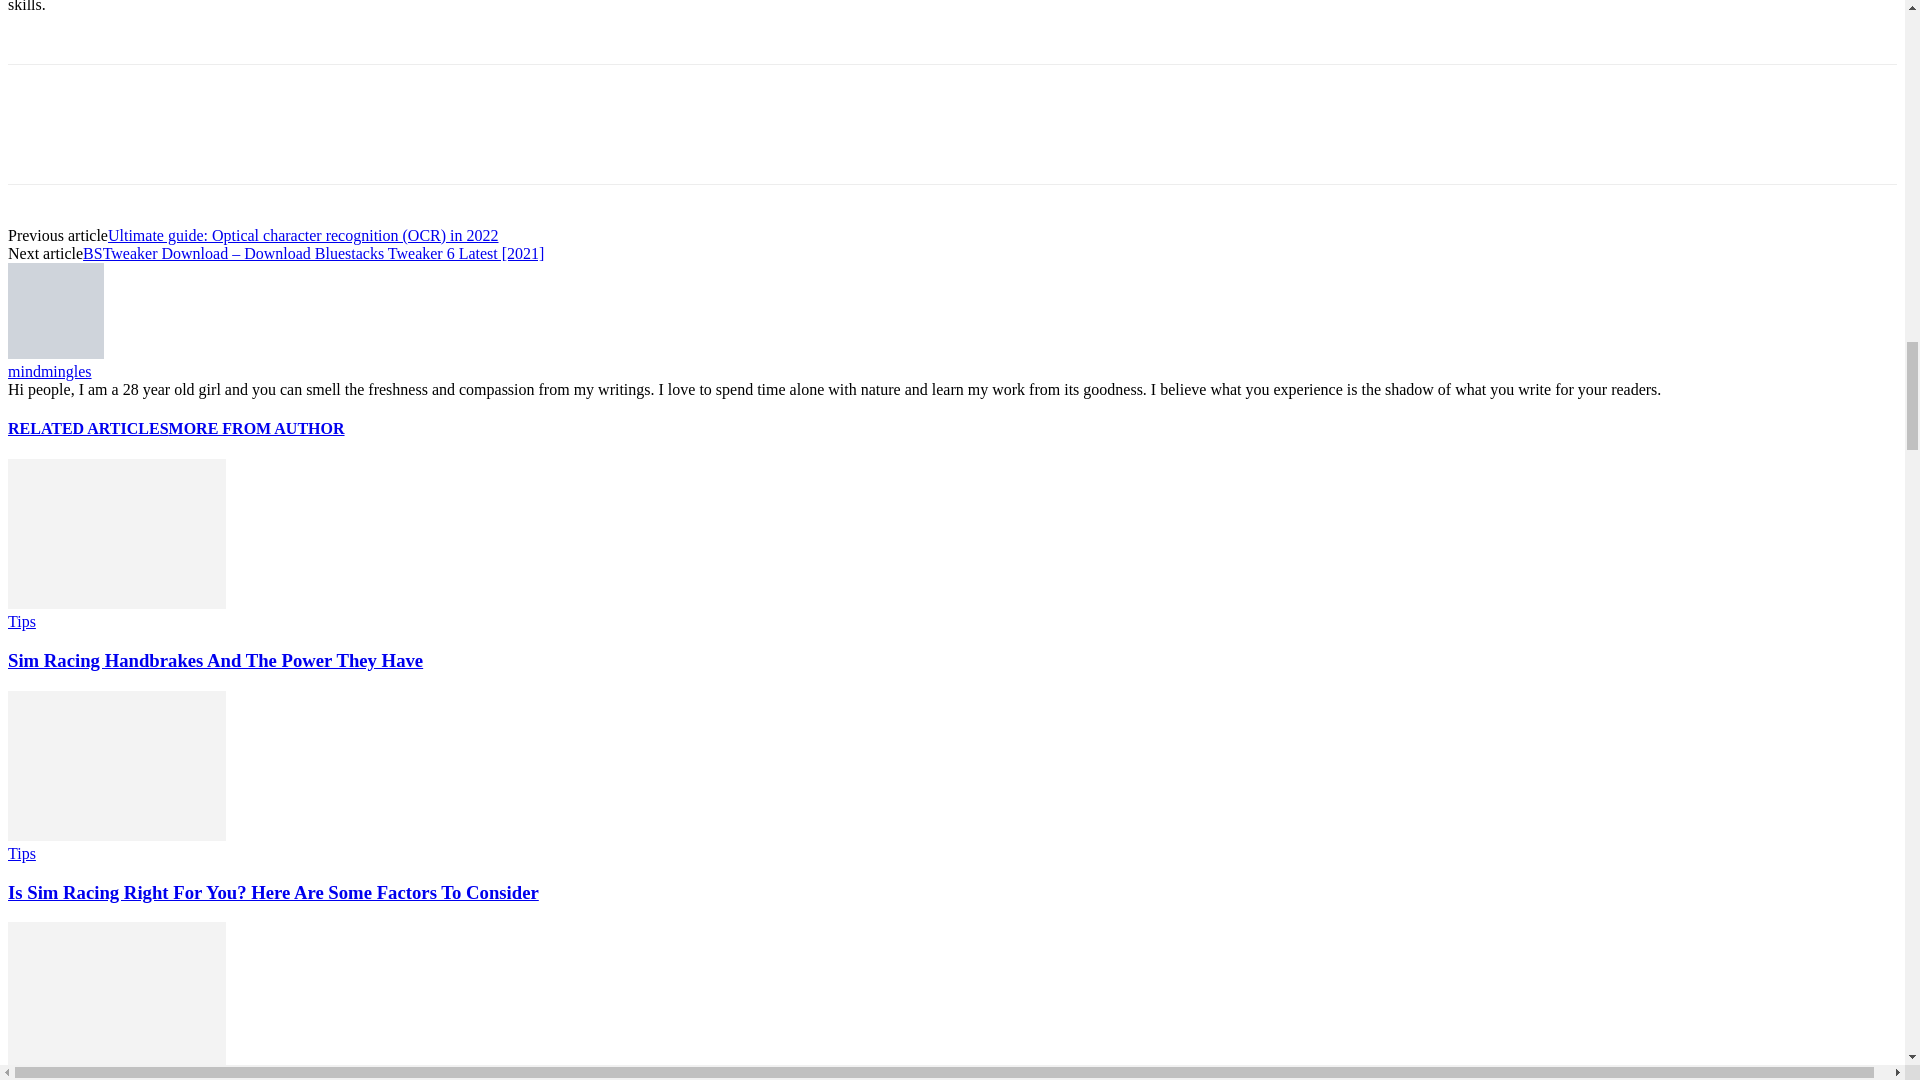  What do you see at coordinates (157, 96) in the screenshot?
I see `bottomFacebookLike` at bounding box center [157, 96].